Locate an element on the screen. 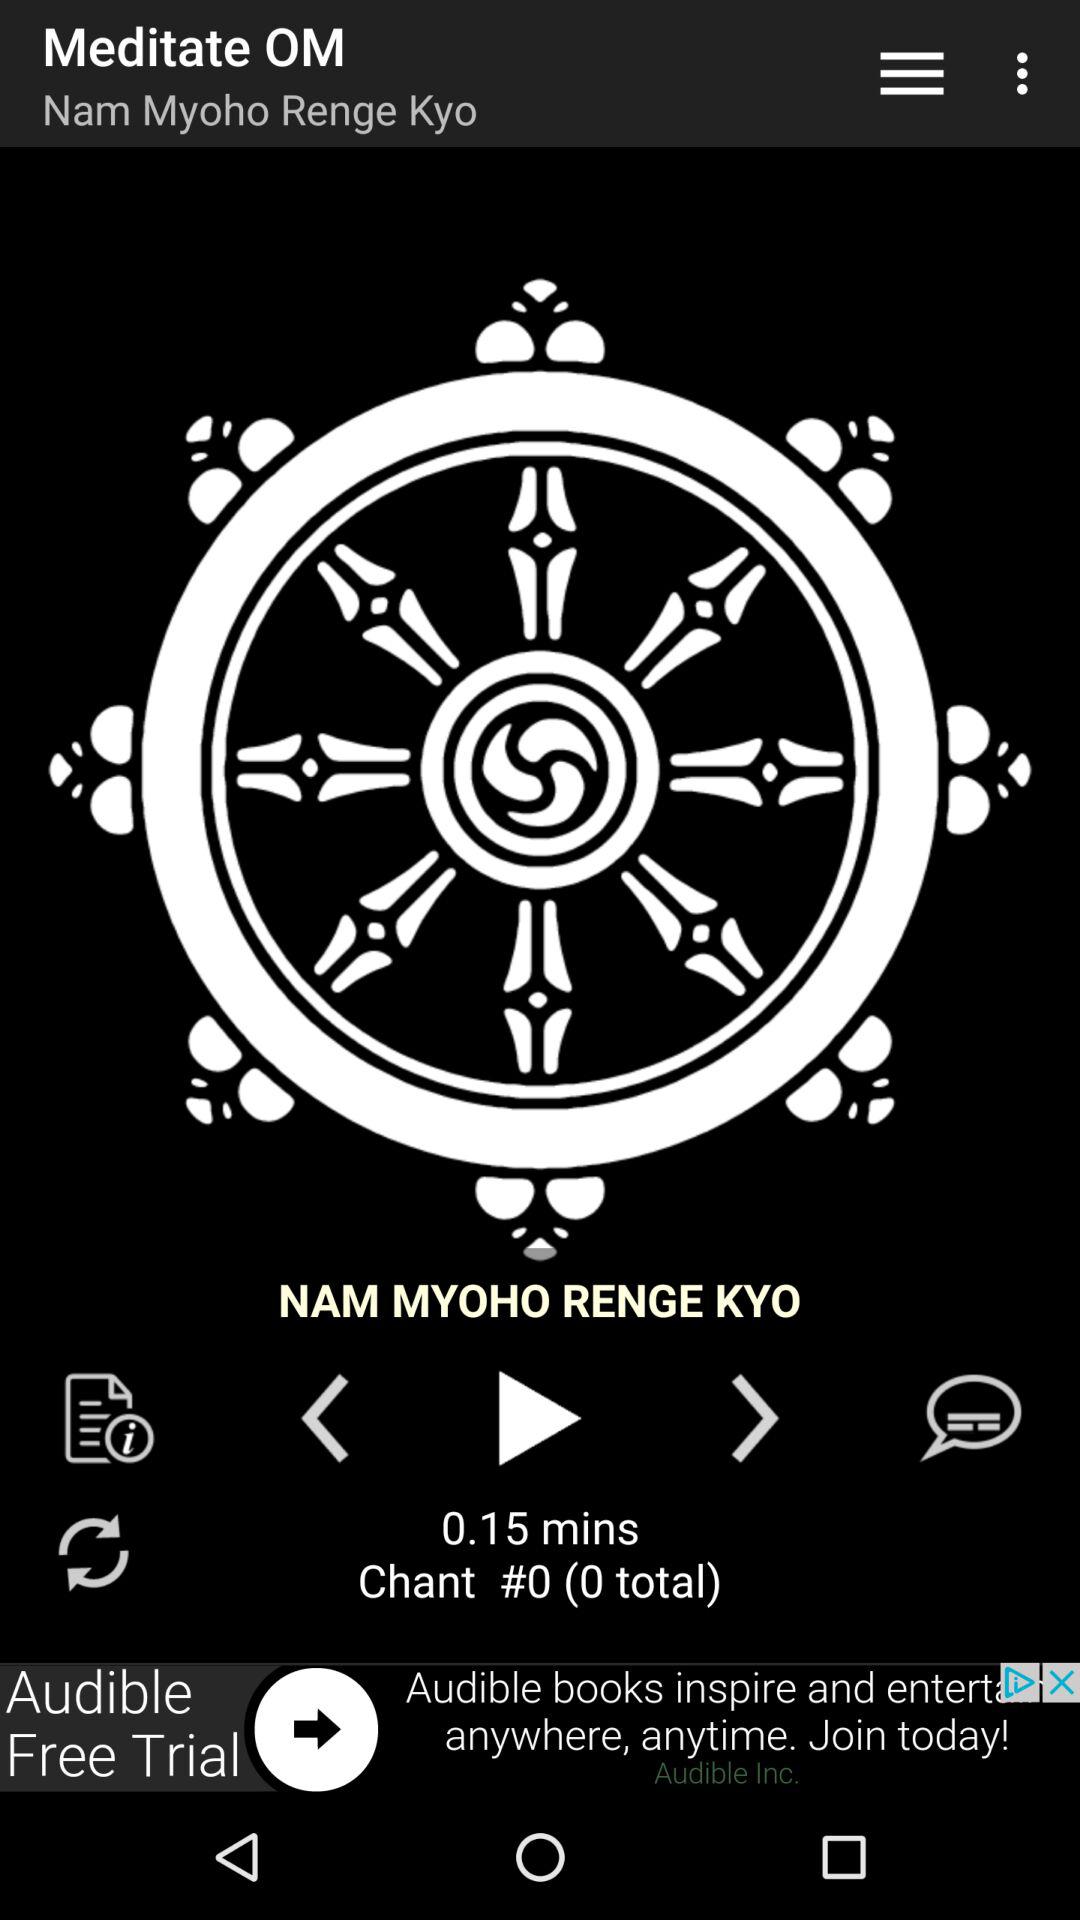 This screenshot has width=1080, height=1920. start meditation is located at coordinates (540, 1418).